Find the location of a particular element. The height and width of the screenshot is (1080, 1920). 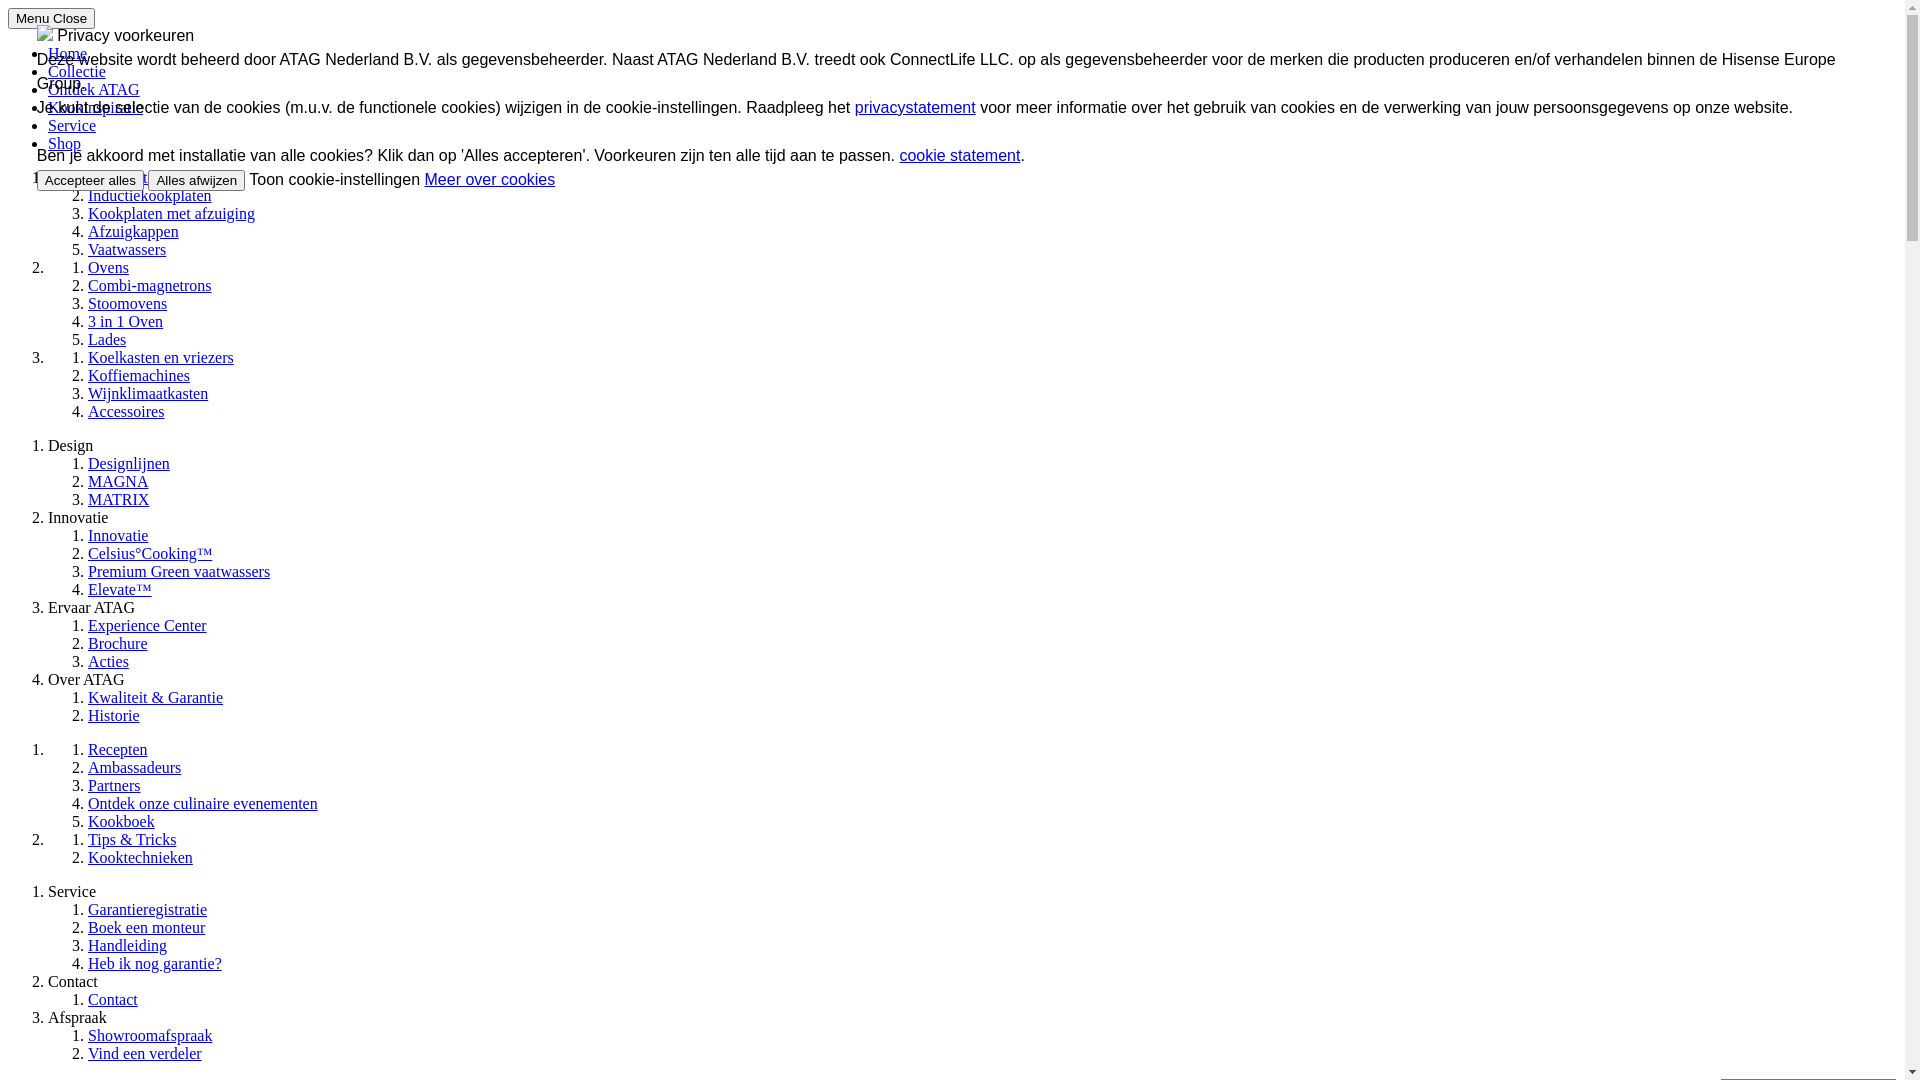

Afzuigkappen is located at coordinates (134, 232).